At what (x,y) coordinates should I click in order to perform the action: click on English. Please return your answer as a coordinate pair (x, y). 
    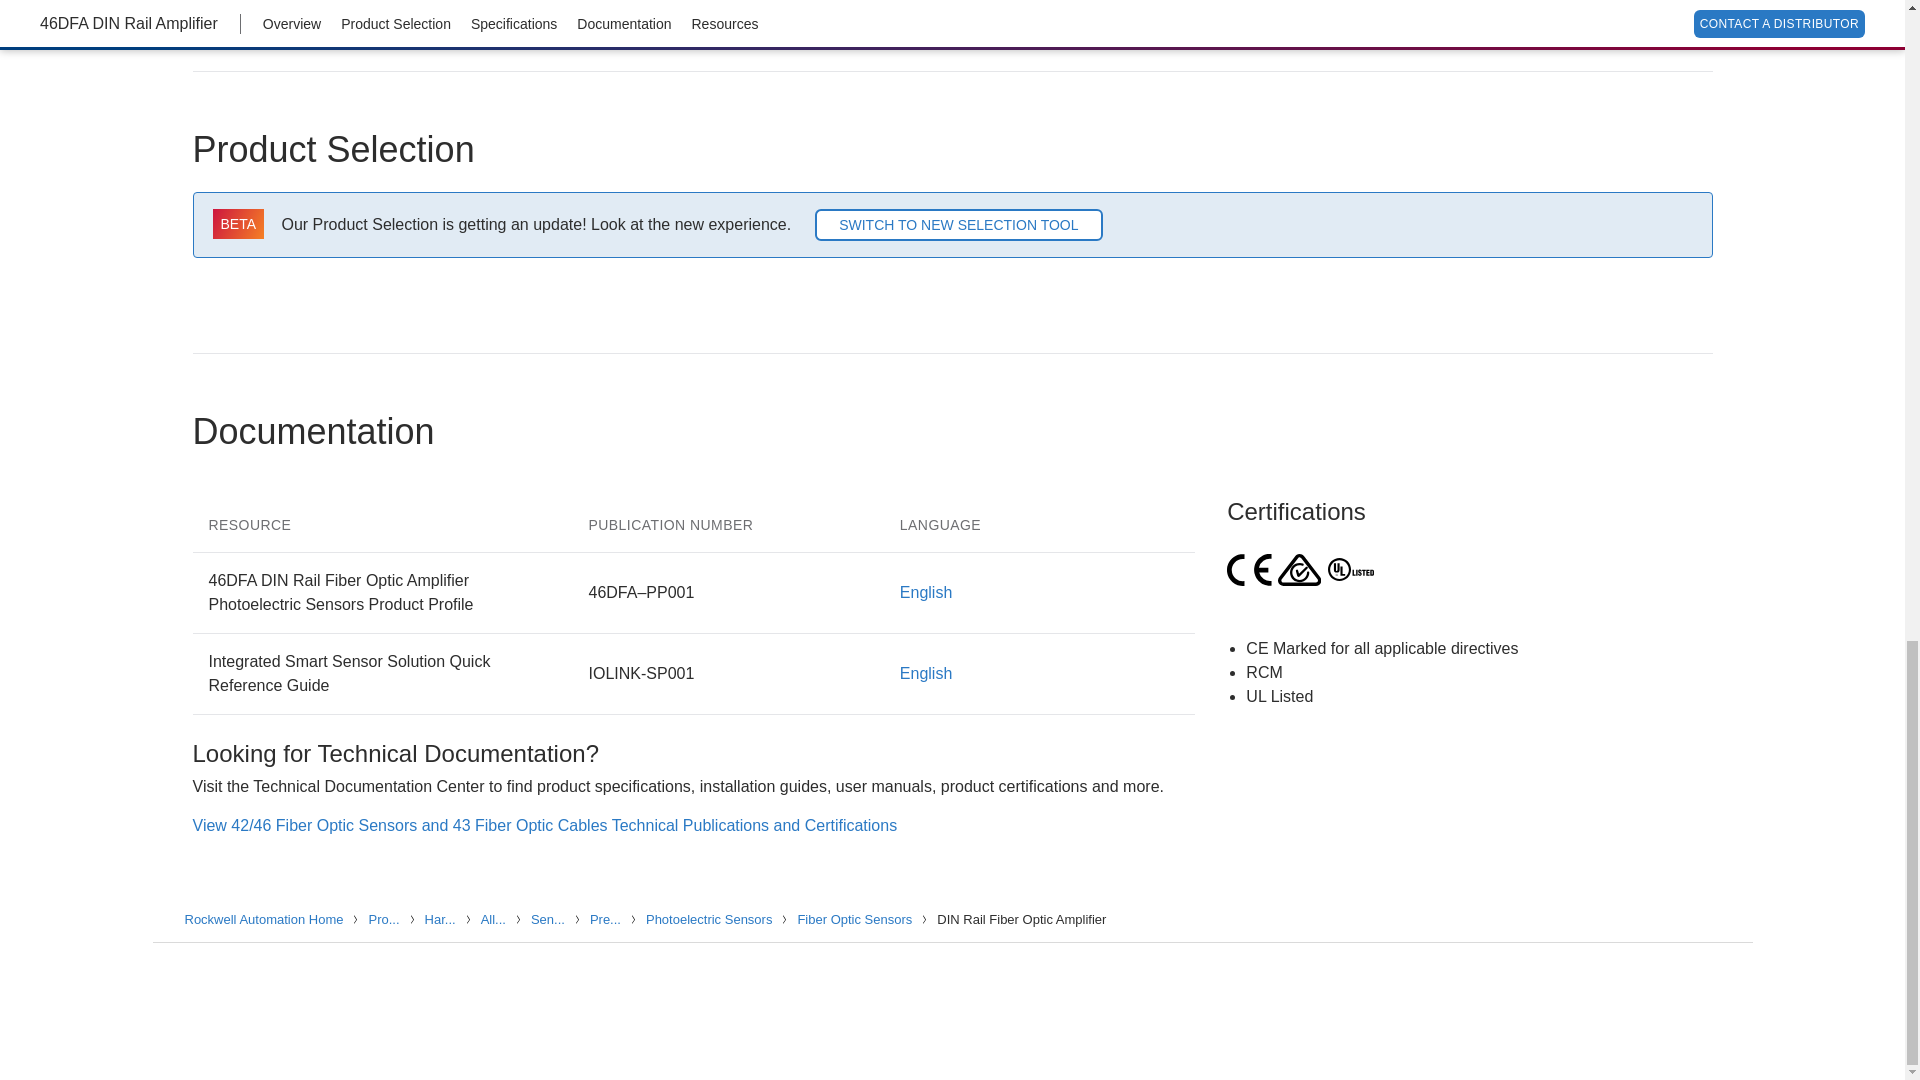
    Looking at the image, I should click on (926, 592).